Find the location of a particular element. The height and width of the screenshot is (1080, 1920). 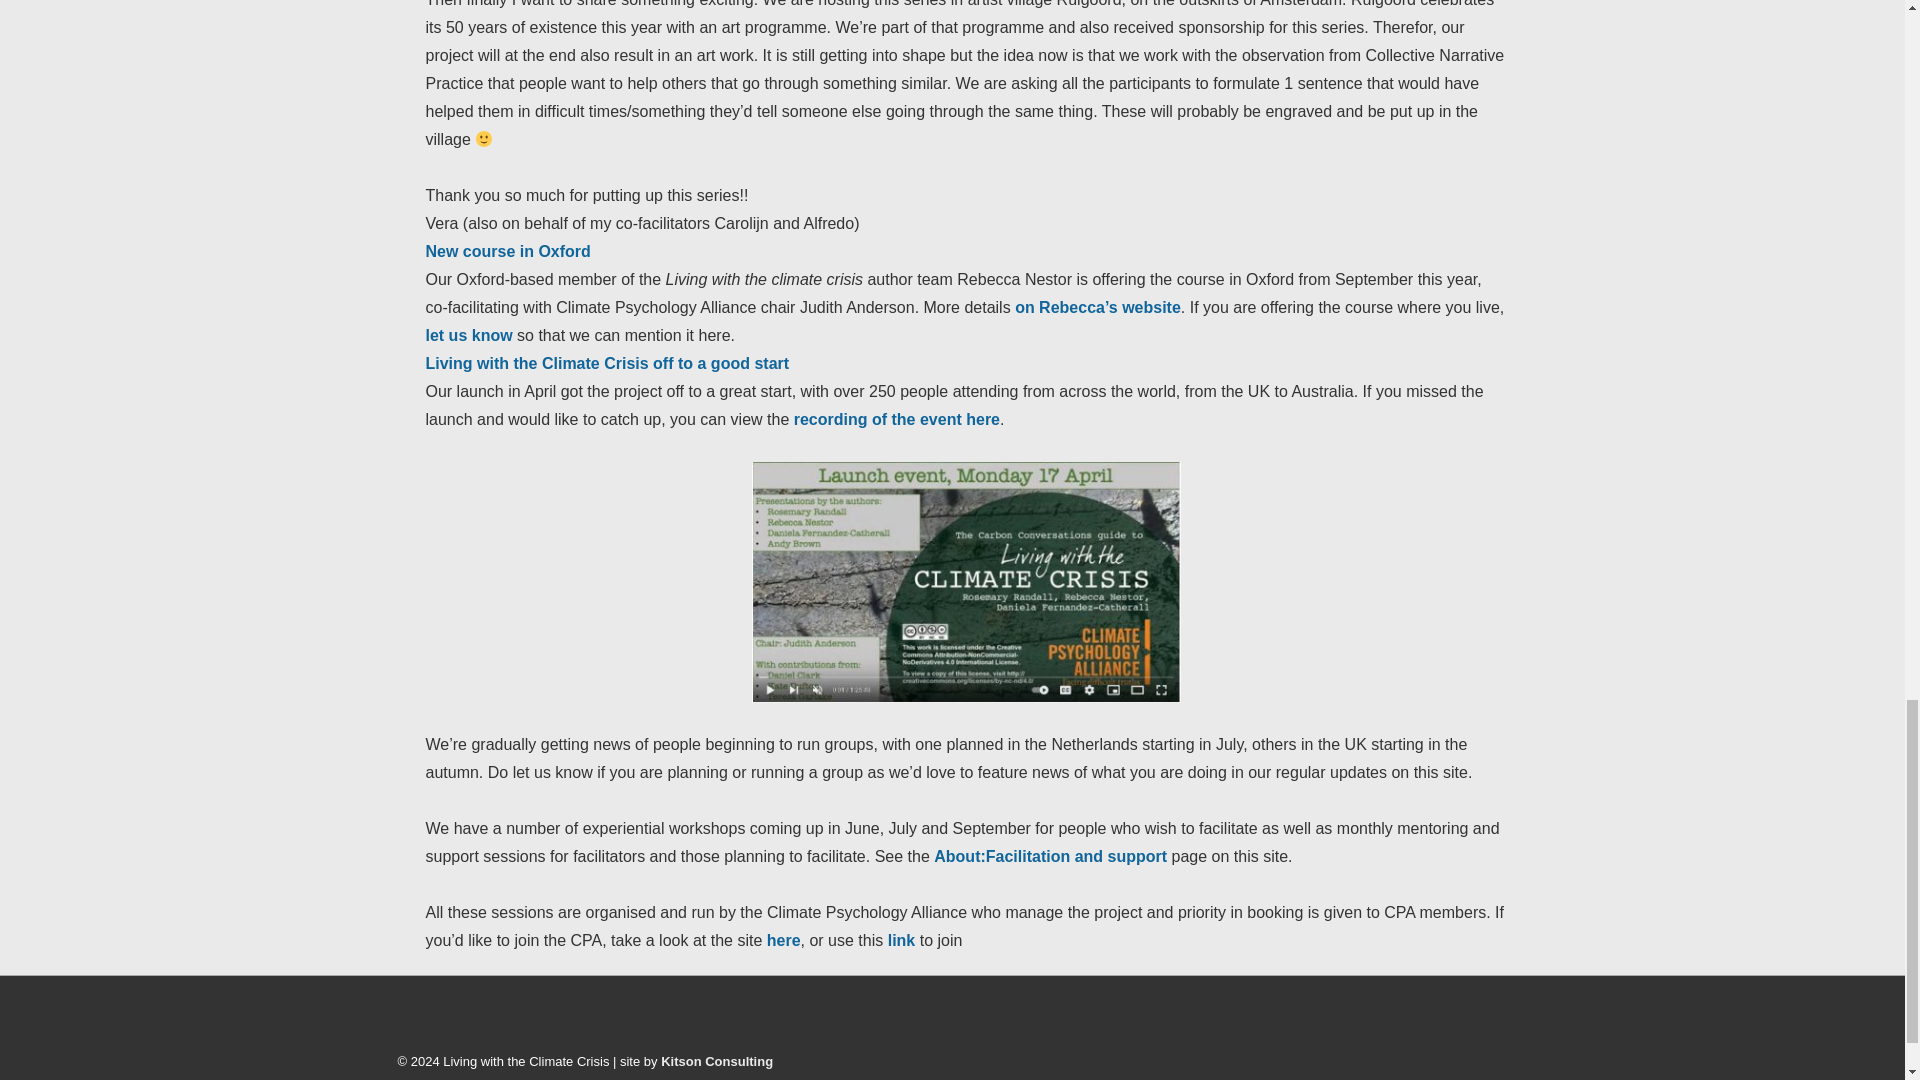

recording of the event here is located at coordinates (897, 419).